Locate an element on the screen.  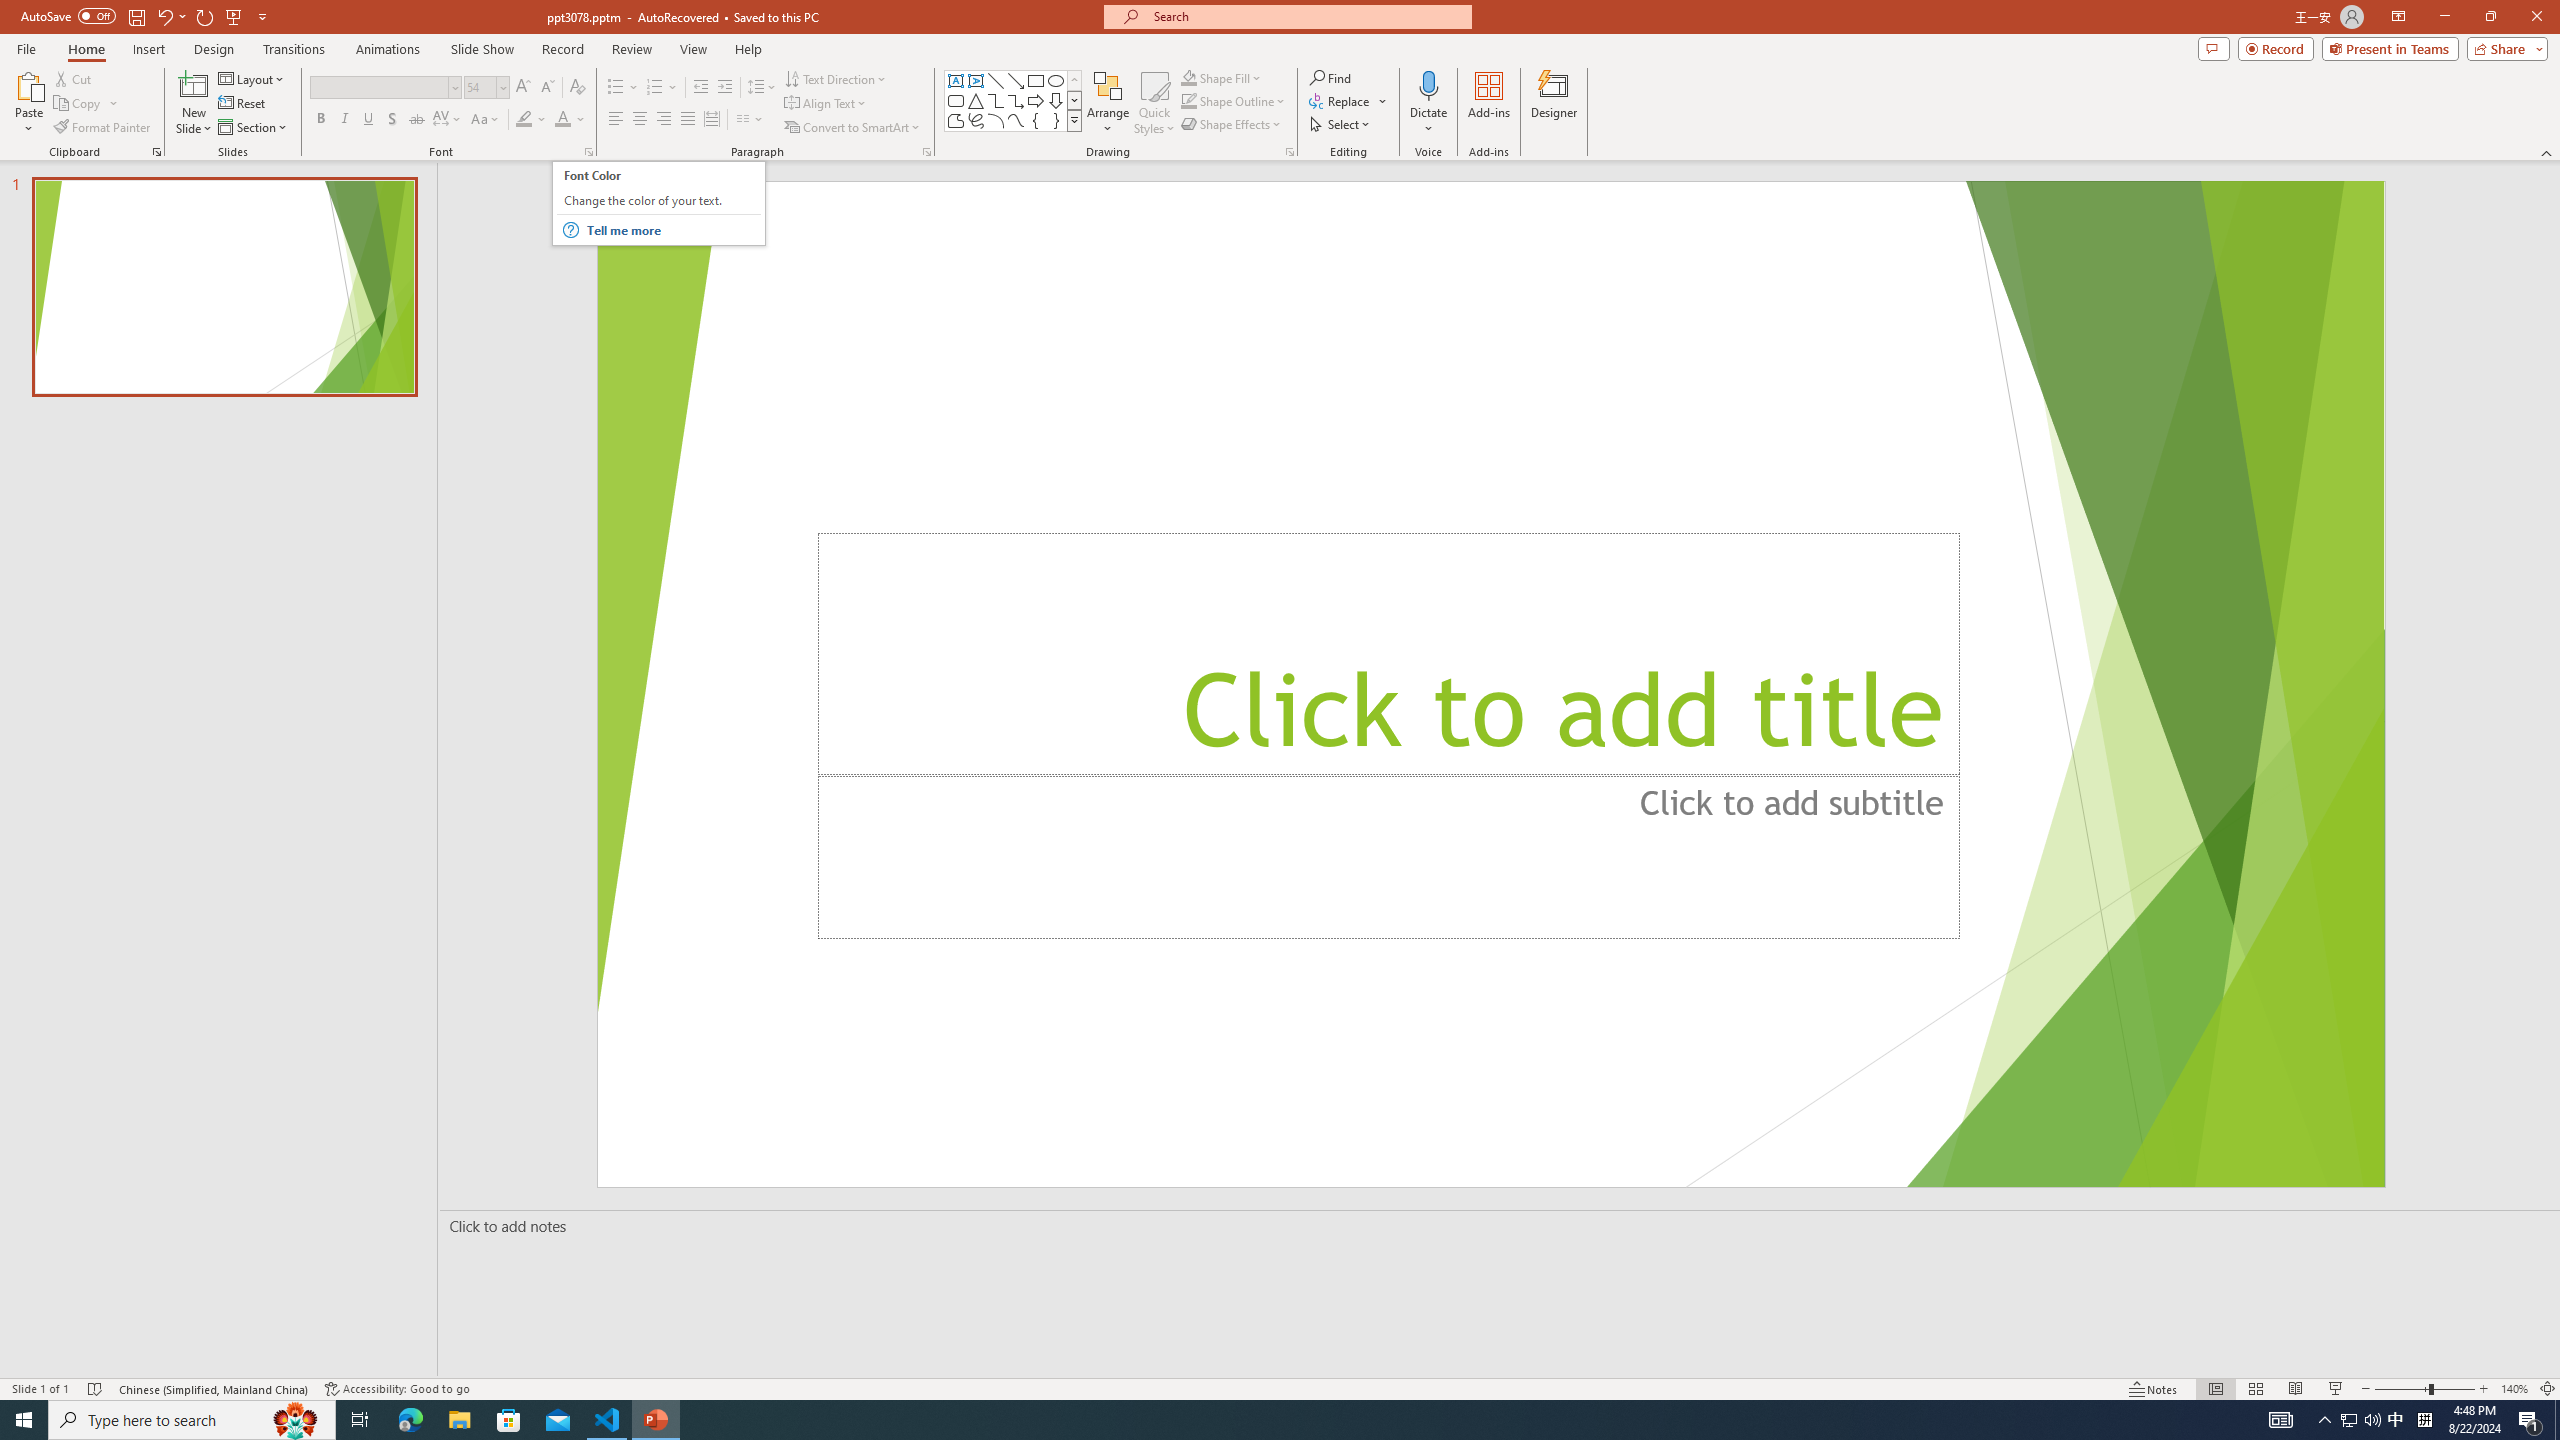
Shape Fill Dark Green, Accent 2 is located at coordinates (1188, 78).